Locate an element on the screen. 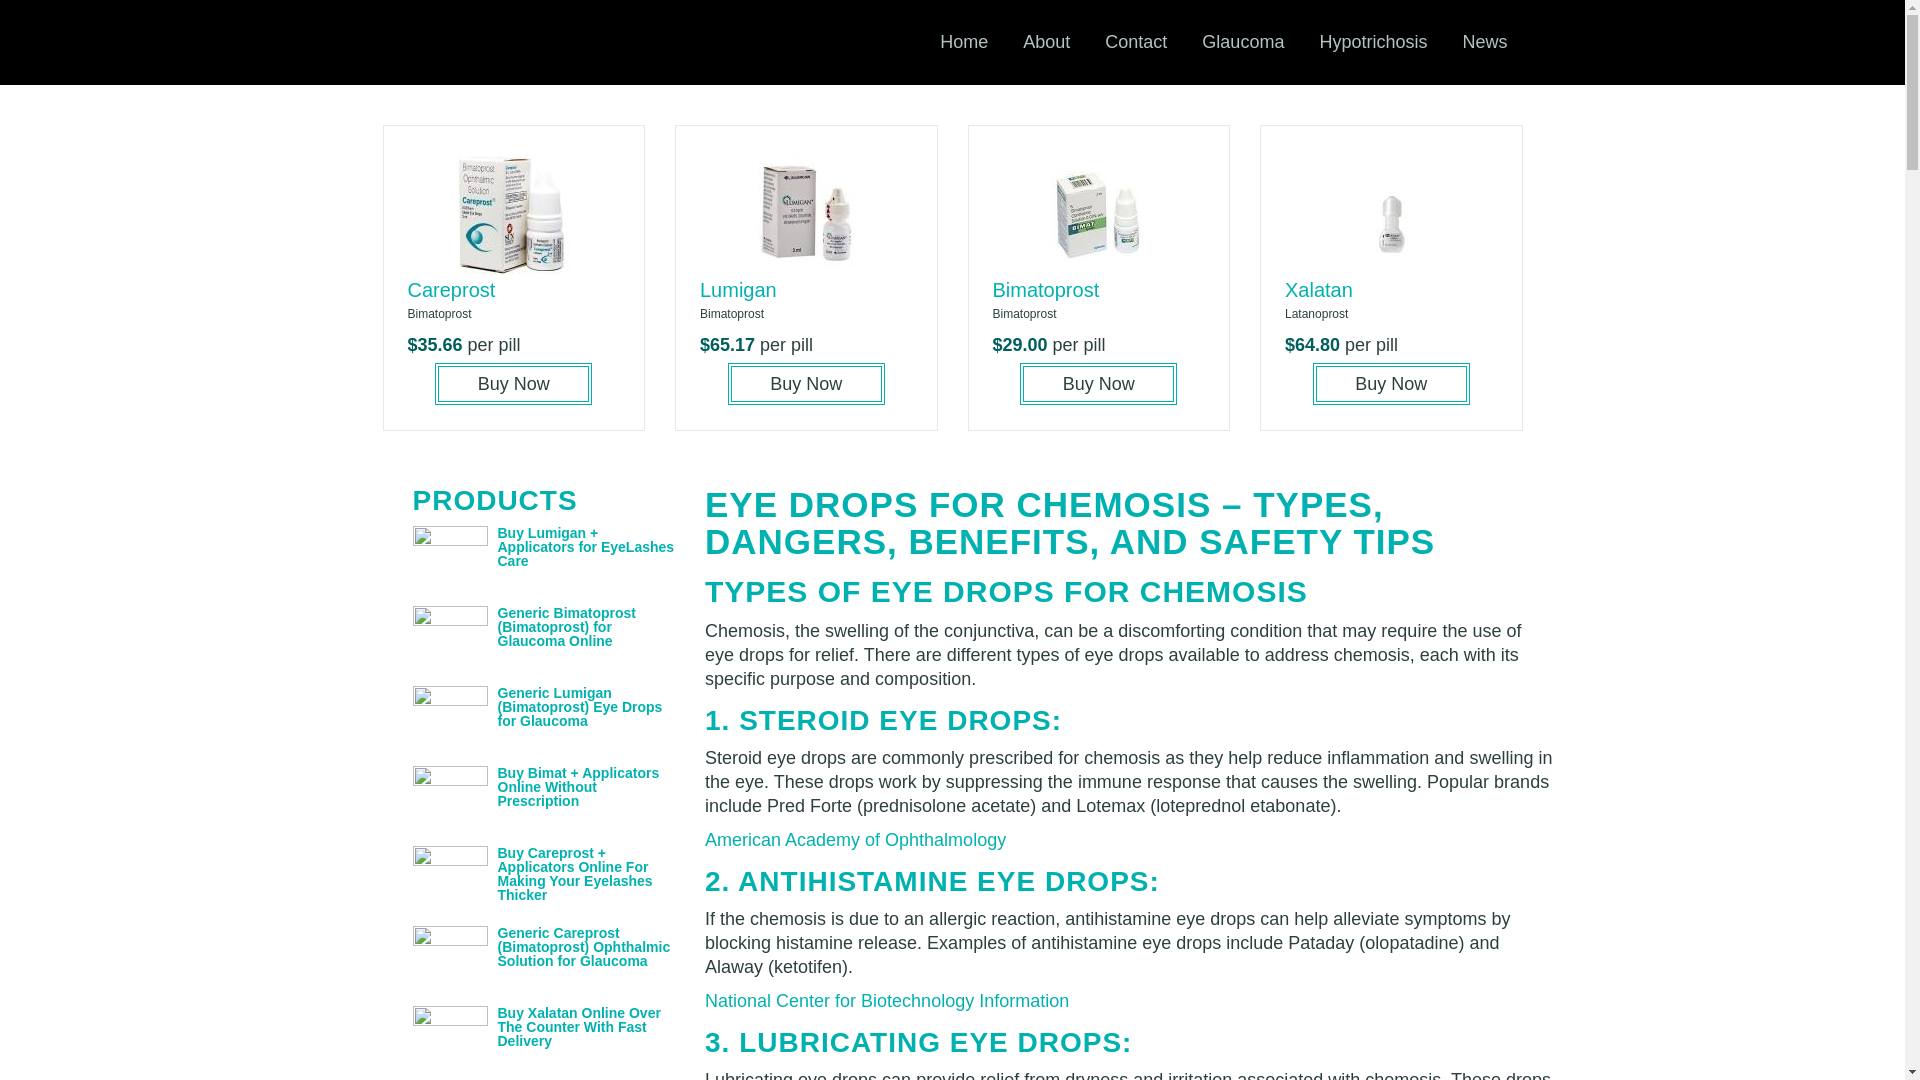 The height and width of the screenshot is (1080, 1920). Home is located at coordinates (964, 42).